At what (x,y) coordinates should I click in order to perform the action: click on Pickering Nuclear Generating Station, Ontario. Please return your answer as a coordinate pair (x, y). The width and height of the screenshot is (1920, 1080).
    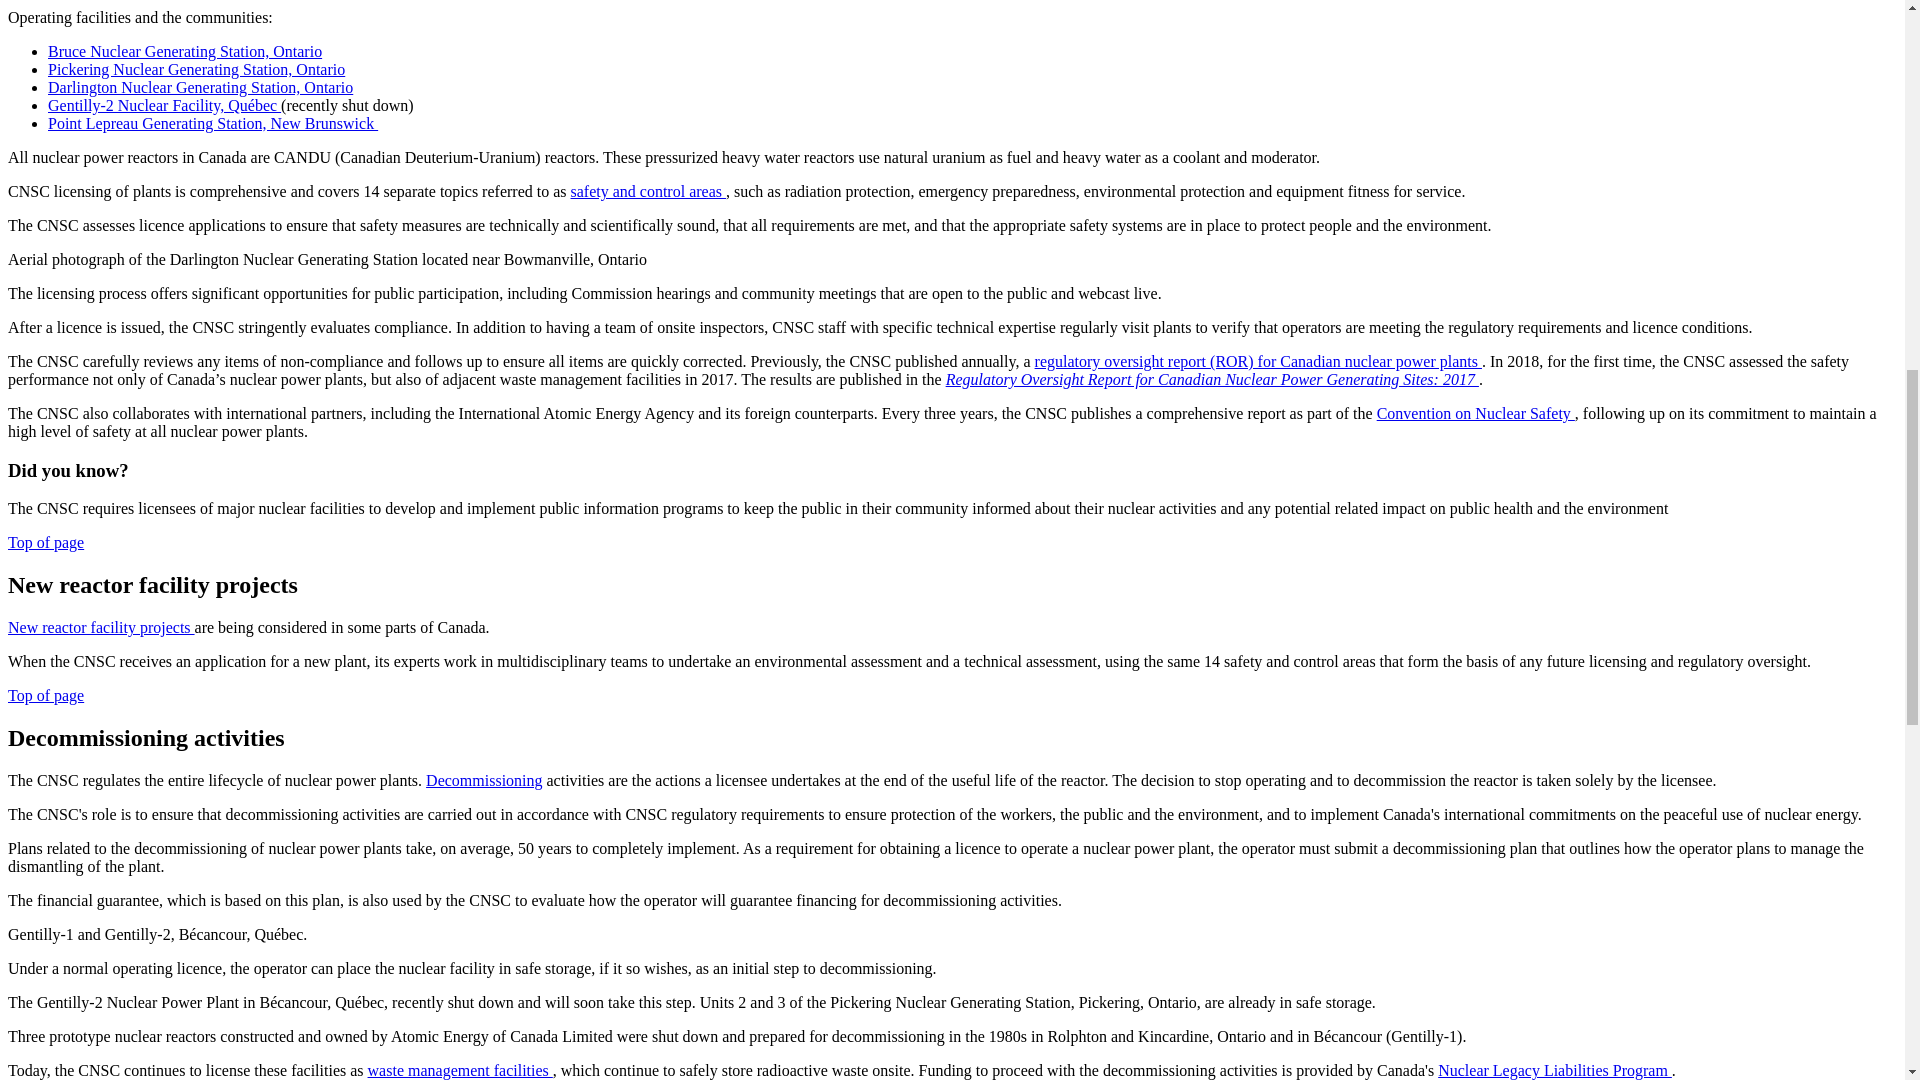
    Looking at the image, I should click on (196, 68).